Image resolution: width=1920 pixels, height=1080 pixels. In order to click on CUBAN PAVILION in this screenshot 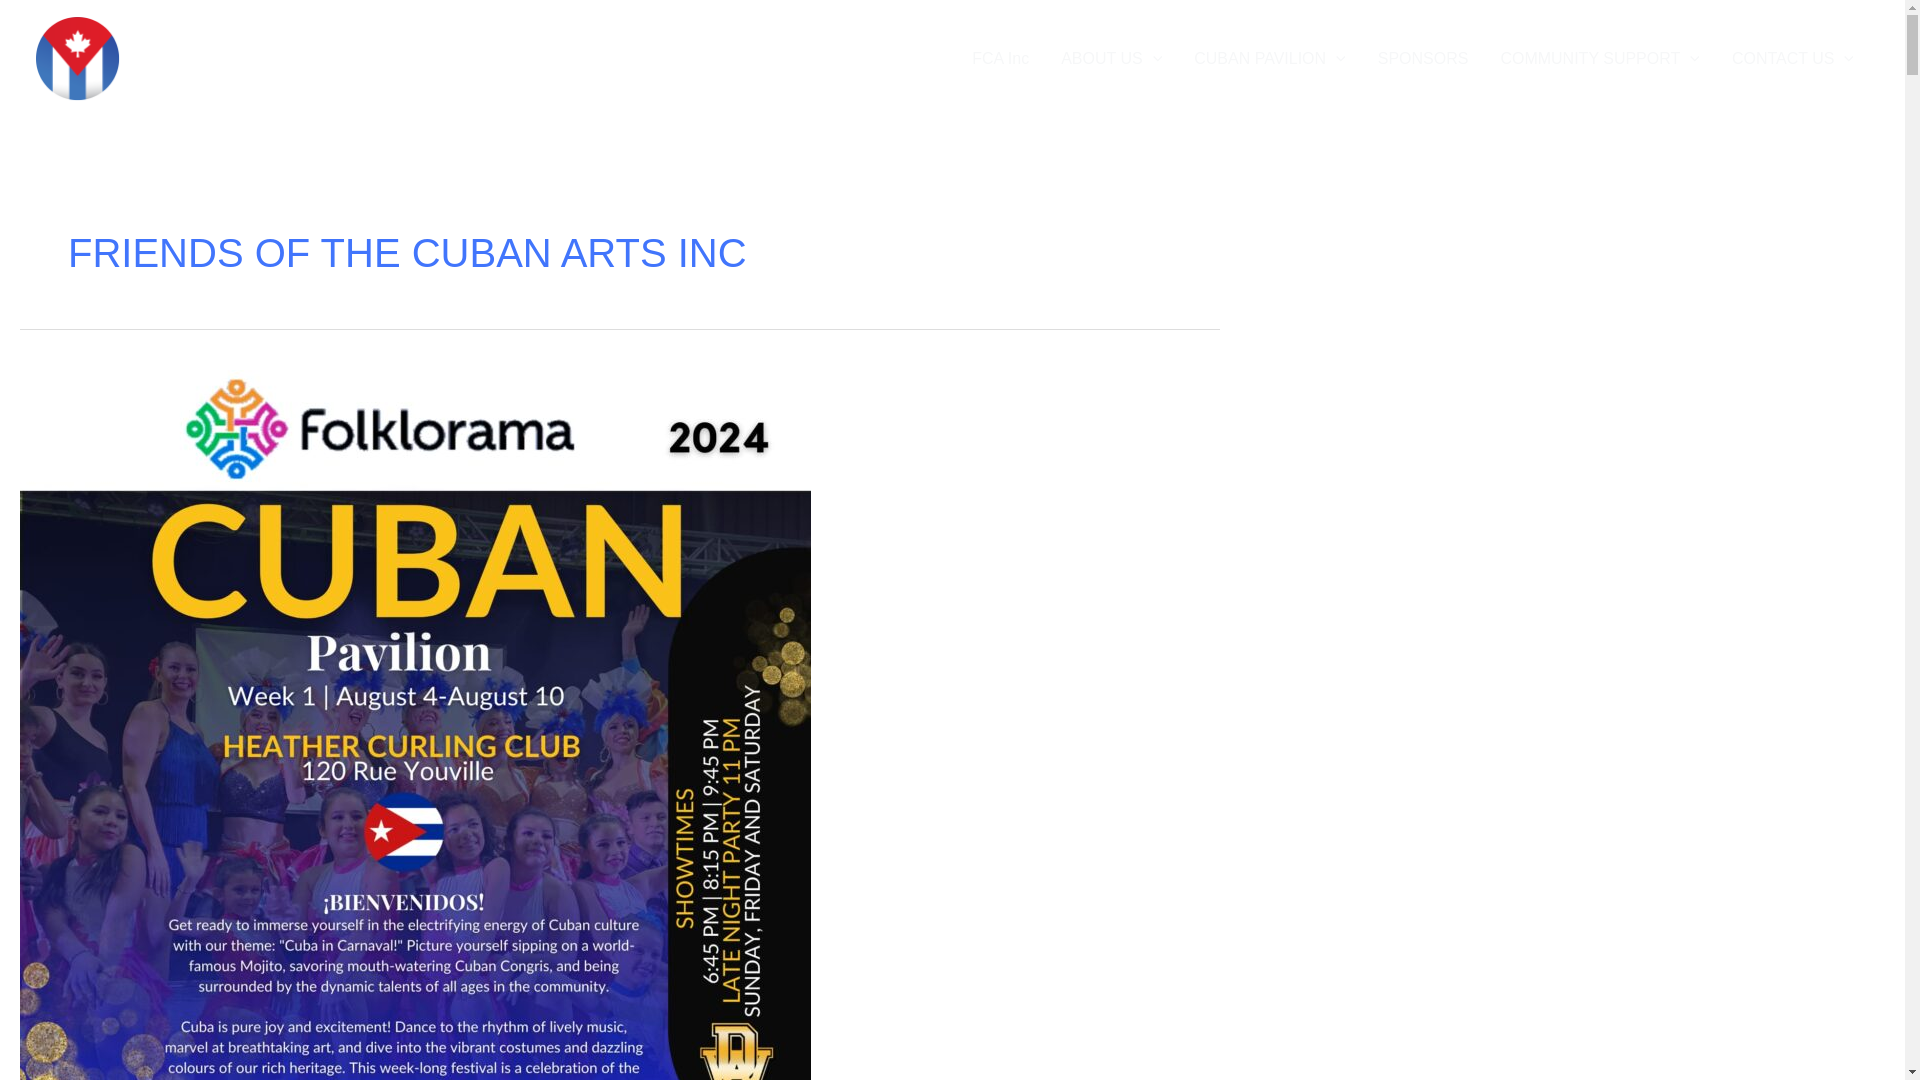, I will do `click(1270, 58)`.